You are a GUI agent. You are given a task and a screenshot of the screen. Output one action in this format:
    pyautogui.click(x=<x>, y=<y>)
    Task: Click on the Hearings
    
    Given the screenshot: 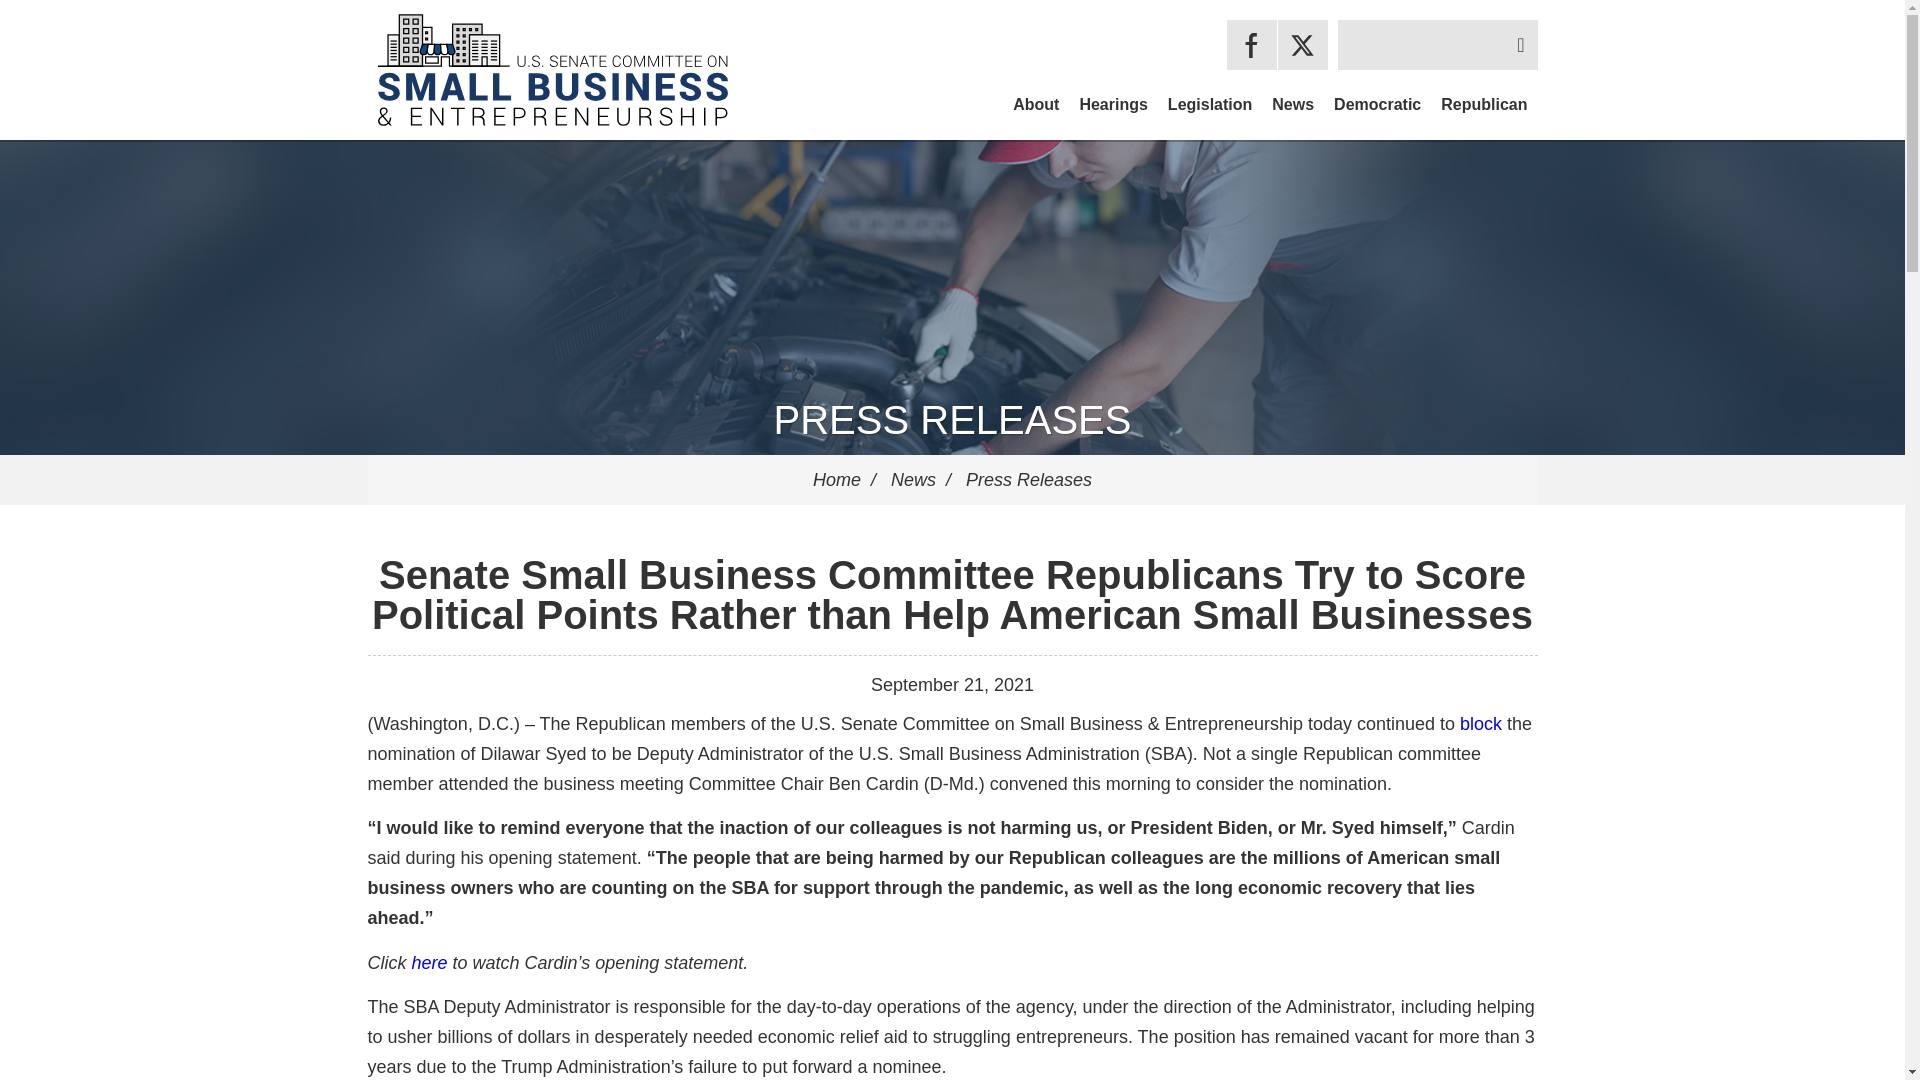 What is the action you would take?
    pyautogui.click(x=1113, y=104)
    